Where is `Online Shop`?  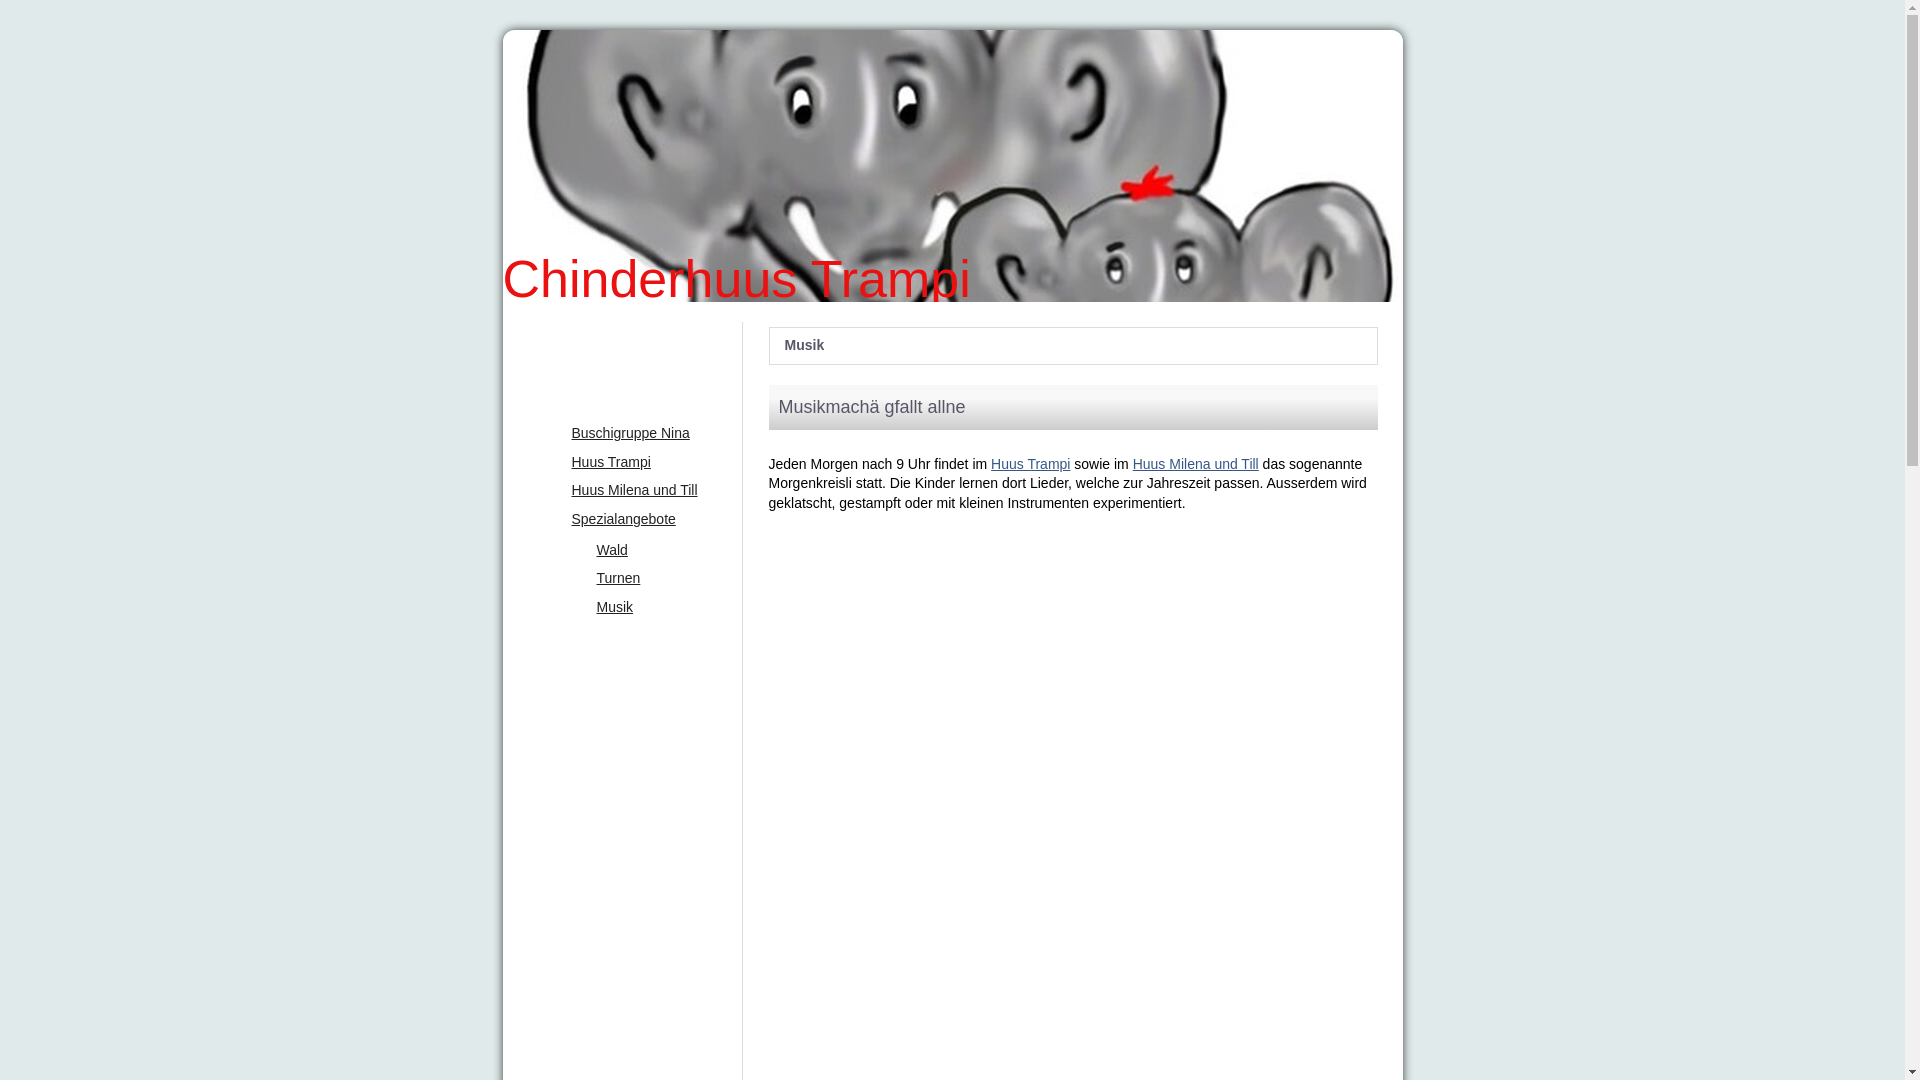
Online Shop is located at coordinates (622, 849).